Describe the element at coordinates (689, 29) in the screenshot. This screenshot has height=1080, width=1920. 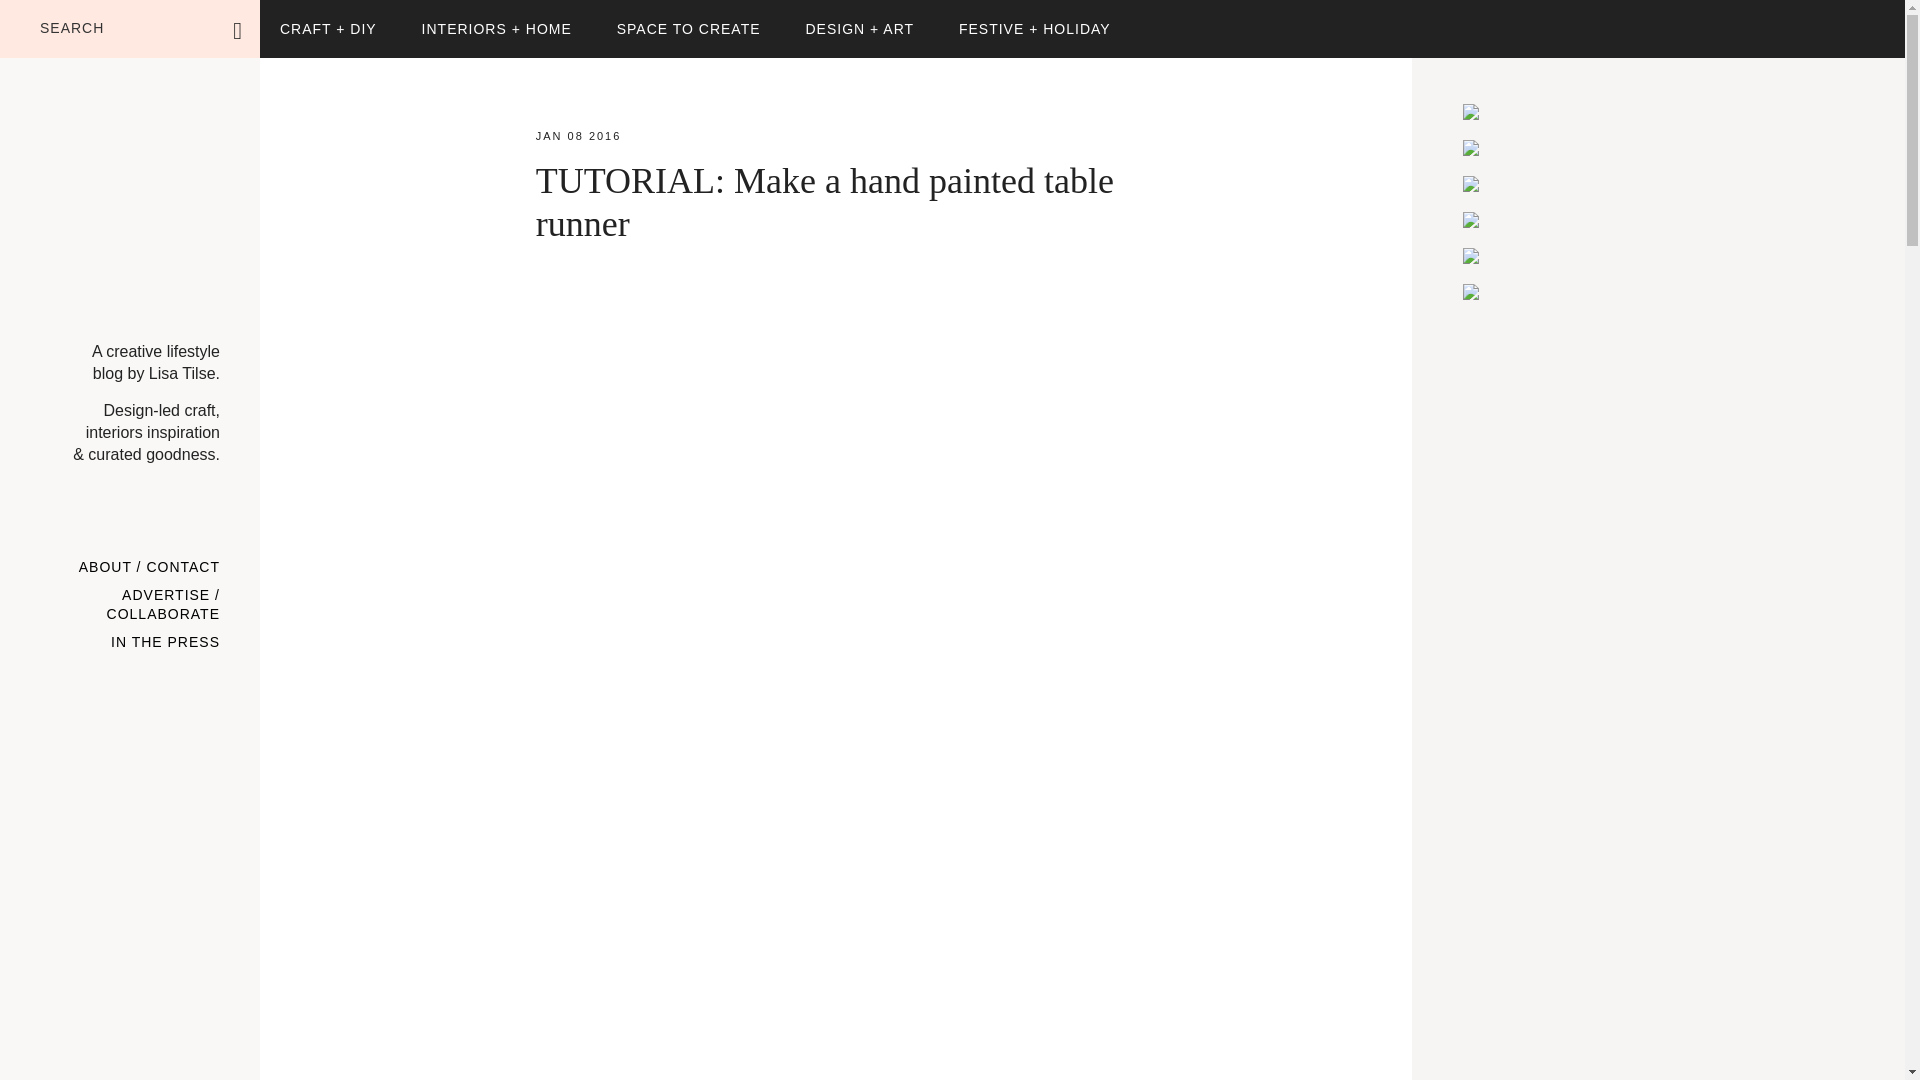
I see `SPACE TO CREATE` at that location.